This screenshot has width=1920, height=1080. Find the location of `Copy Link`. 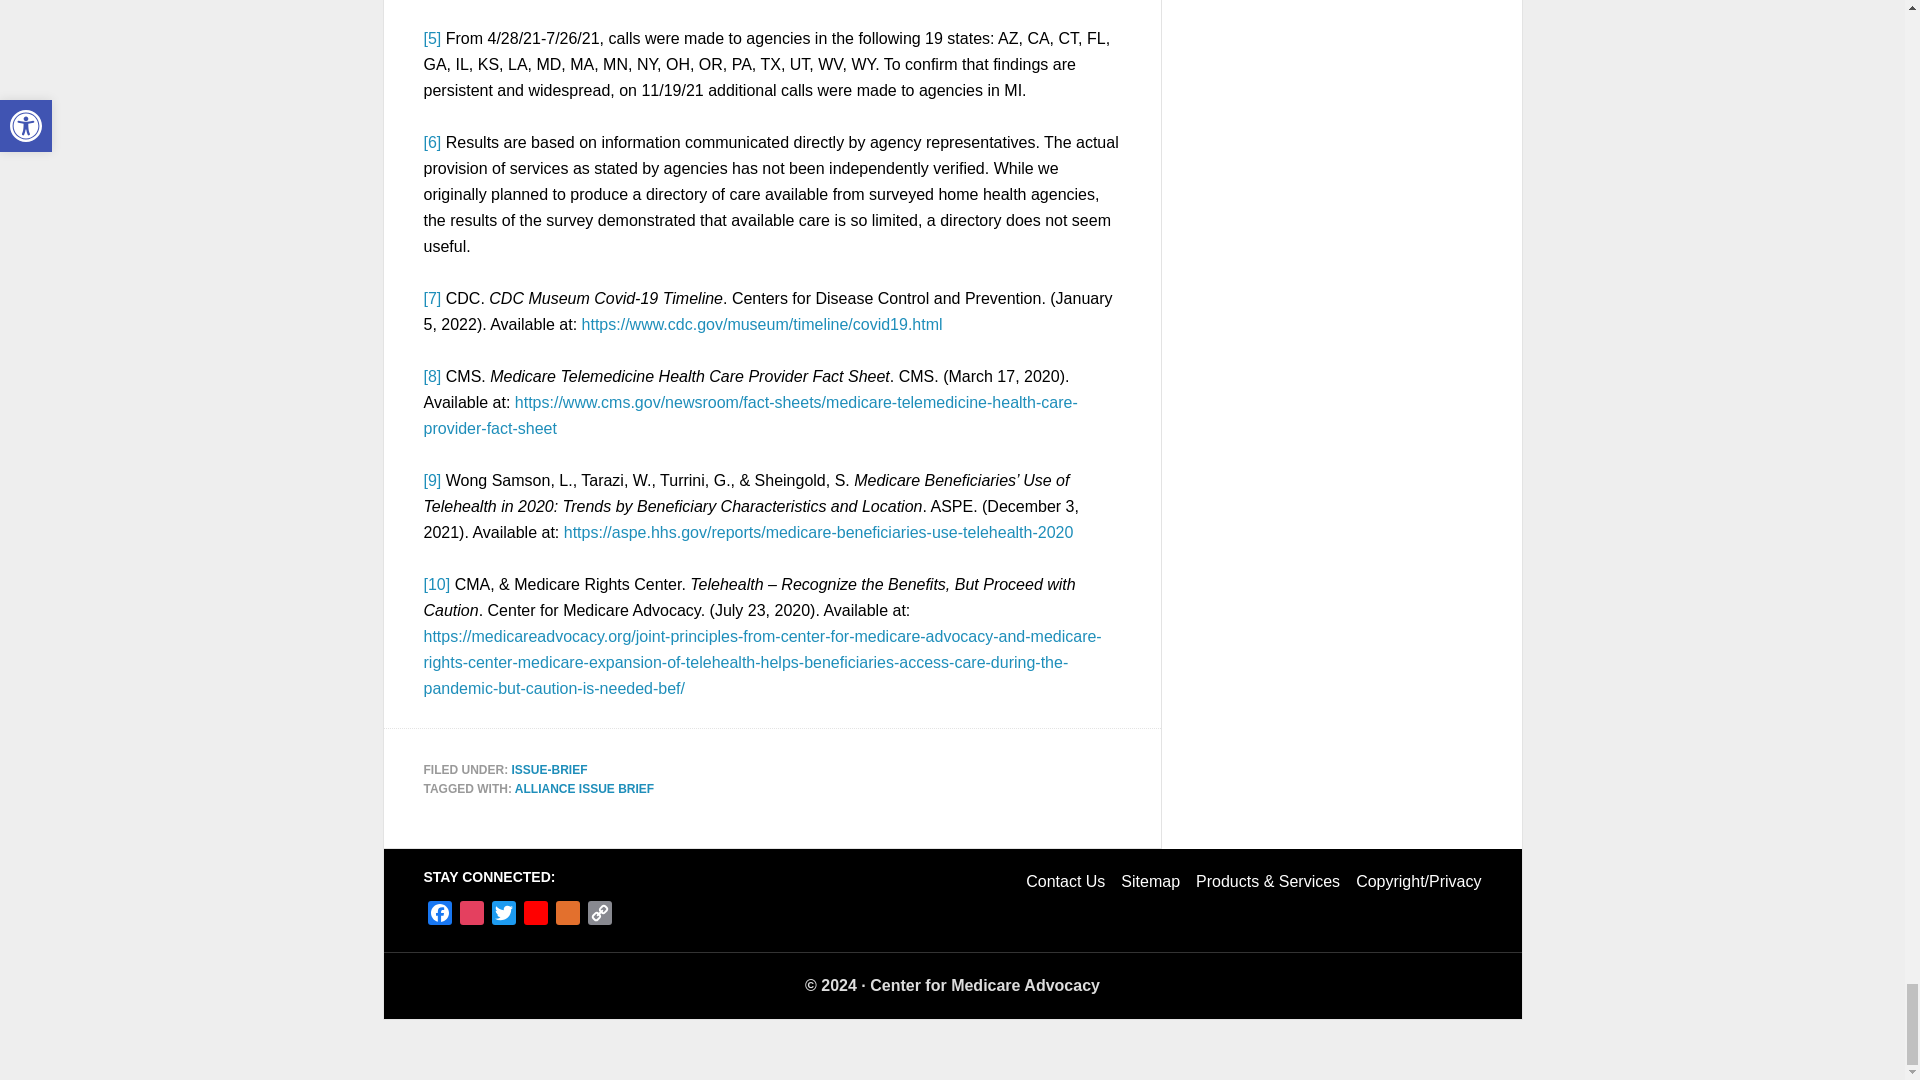

Copy Link is located at coordinates (600, 916).